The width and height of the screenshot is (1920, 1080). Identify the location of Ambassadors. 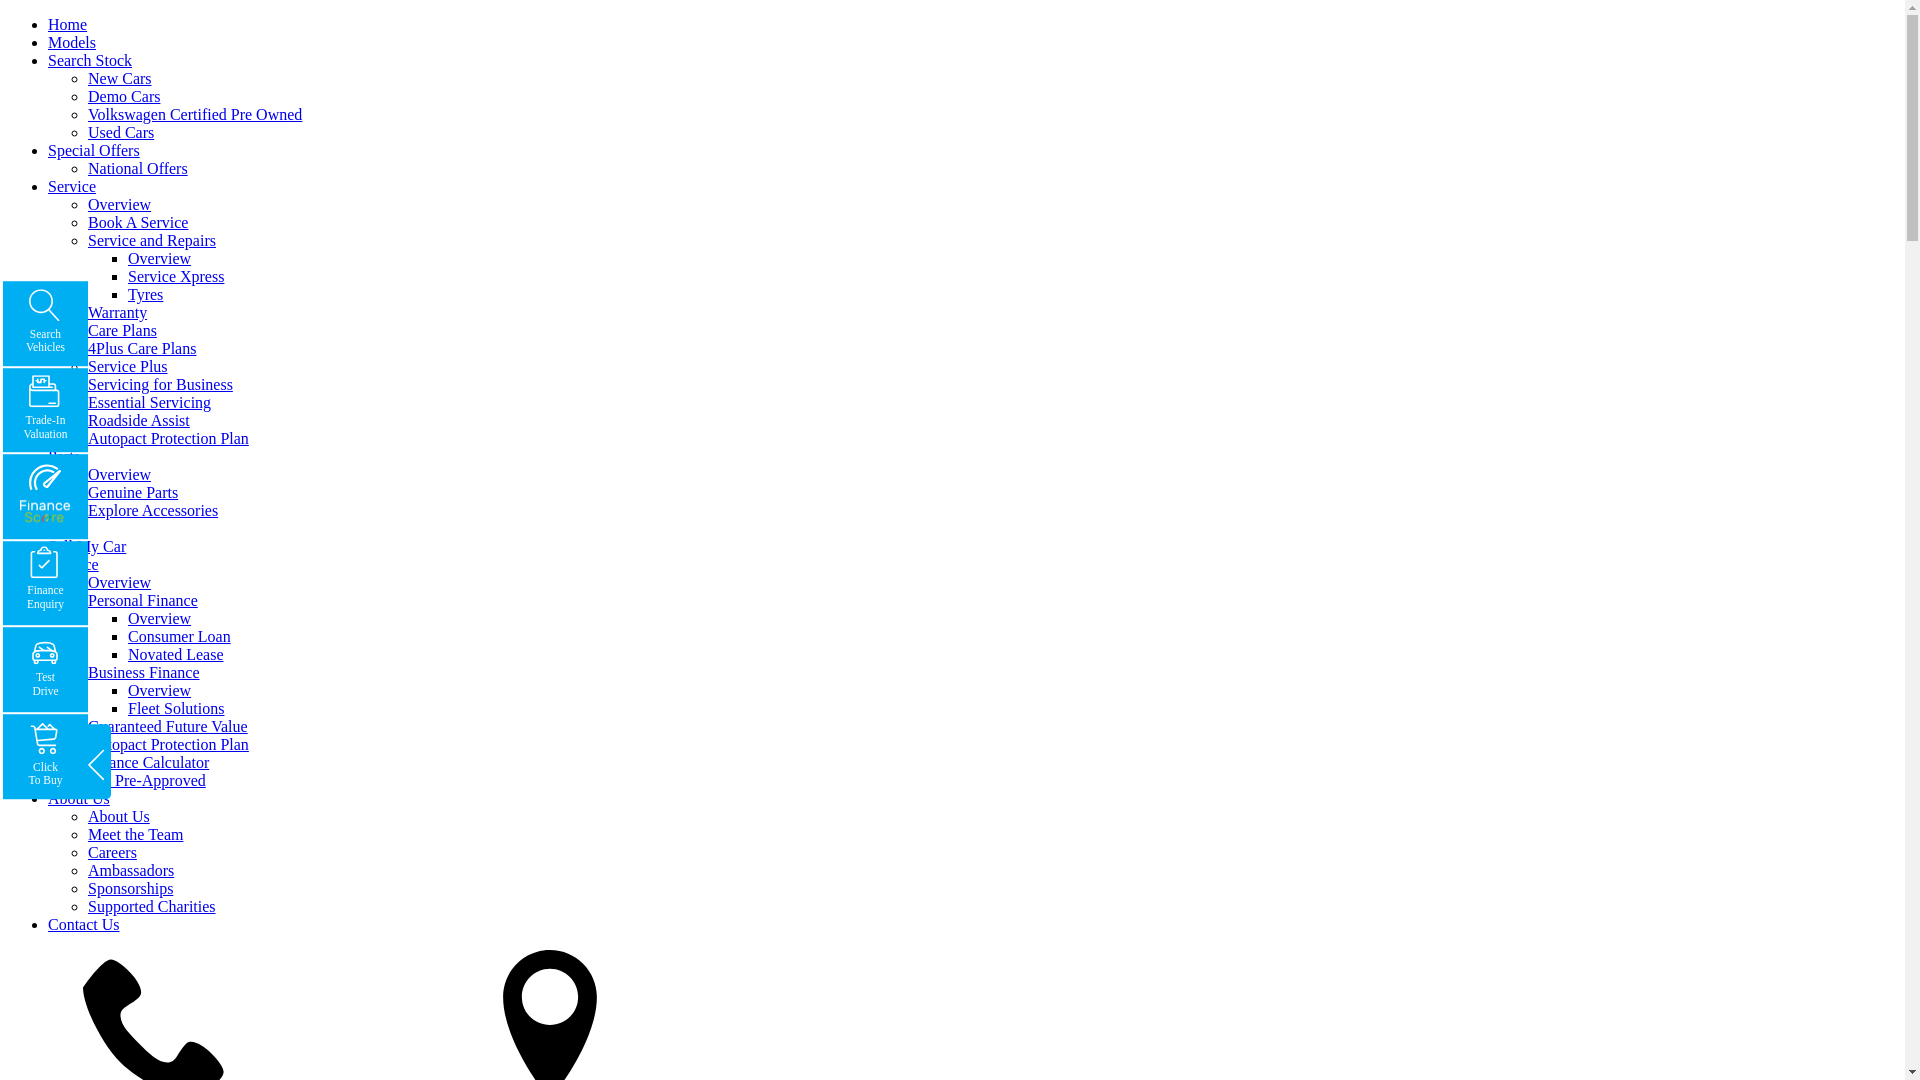
(131, 870).